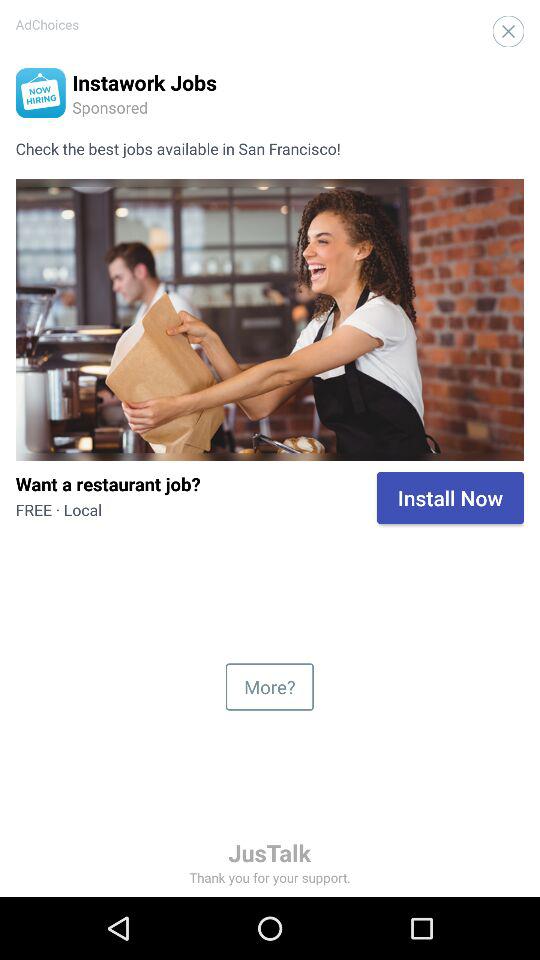  What do you see at coordinates (40, 93) in the screenshot?
I see `click on the icon which is left to the instawork jobs` at bounding box center [40, 93].